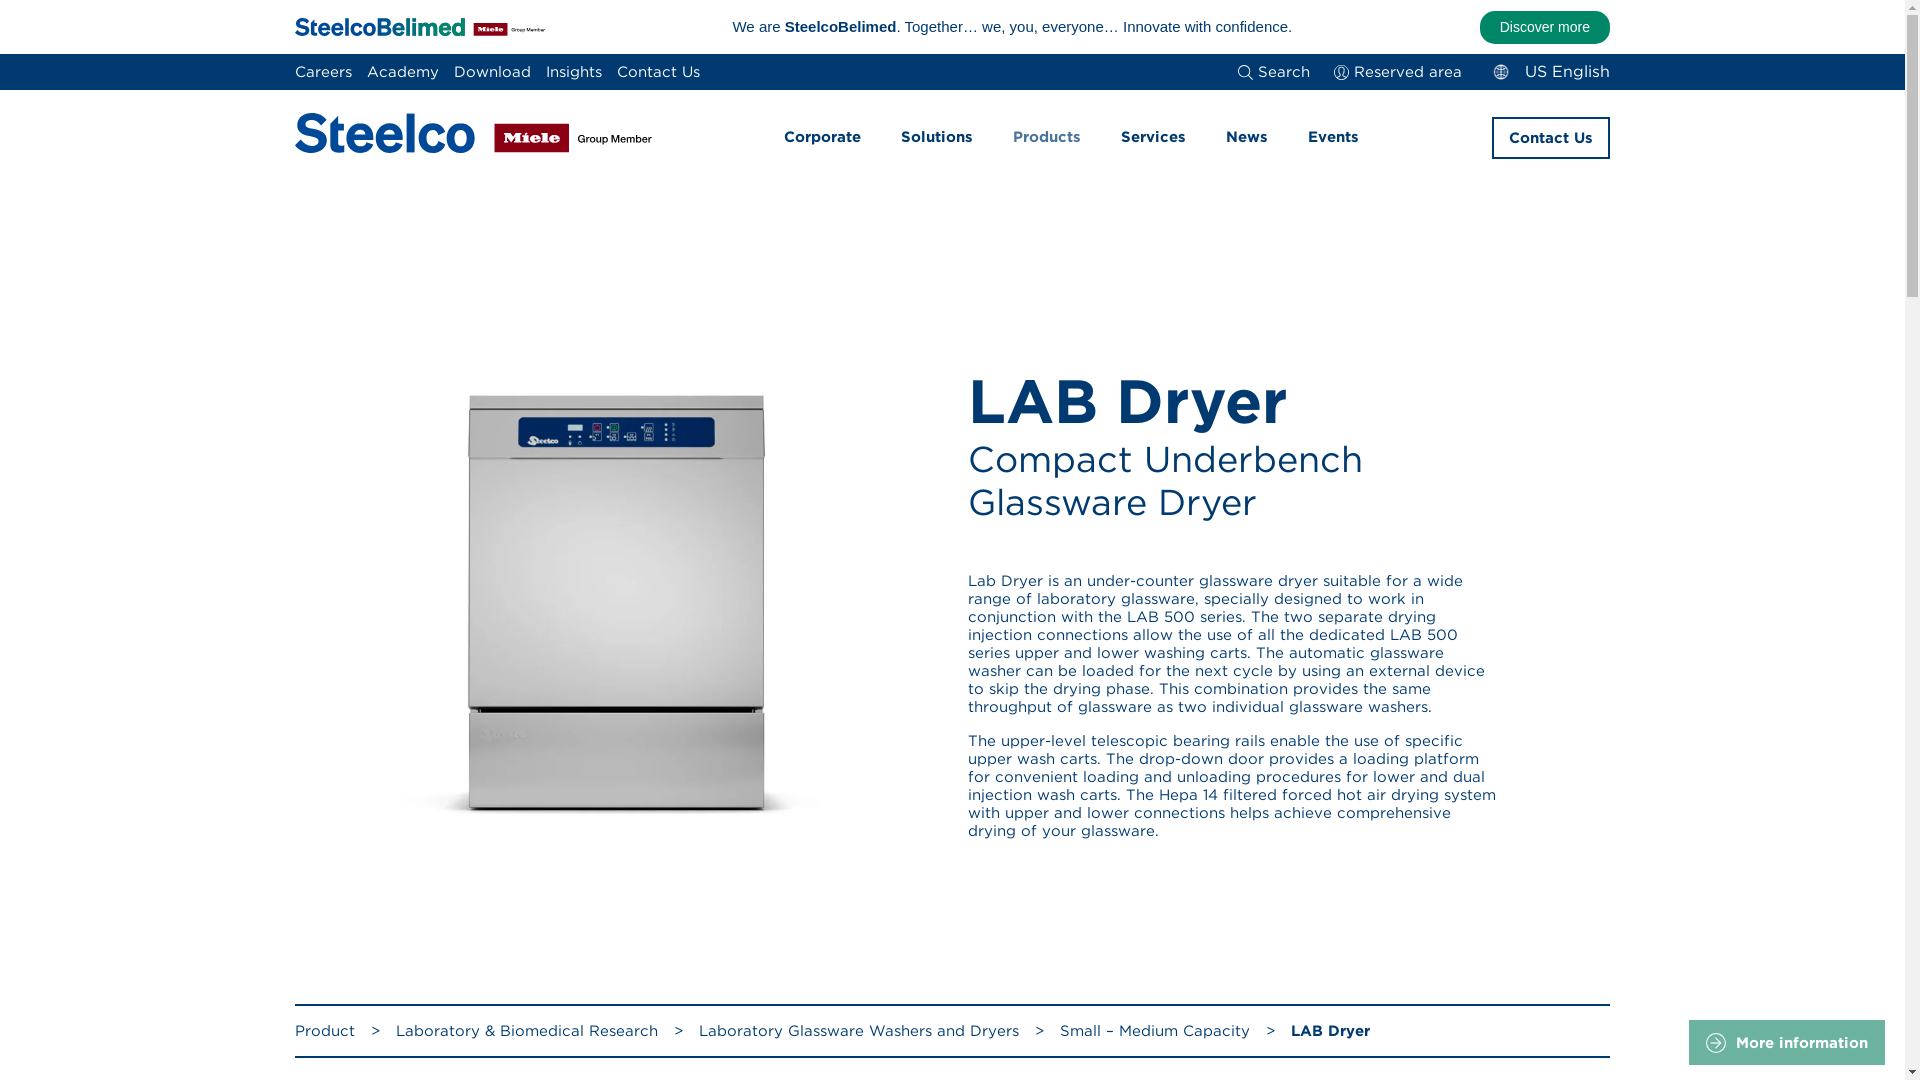 The height and width of the screenshot is (1080, 1920). What do you see at coordinates (492, 72) in the screenshot?
I see `Download` at bounding box center [492, 72].